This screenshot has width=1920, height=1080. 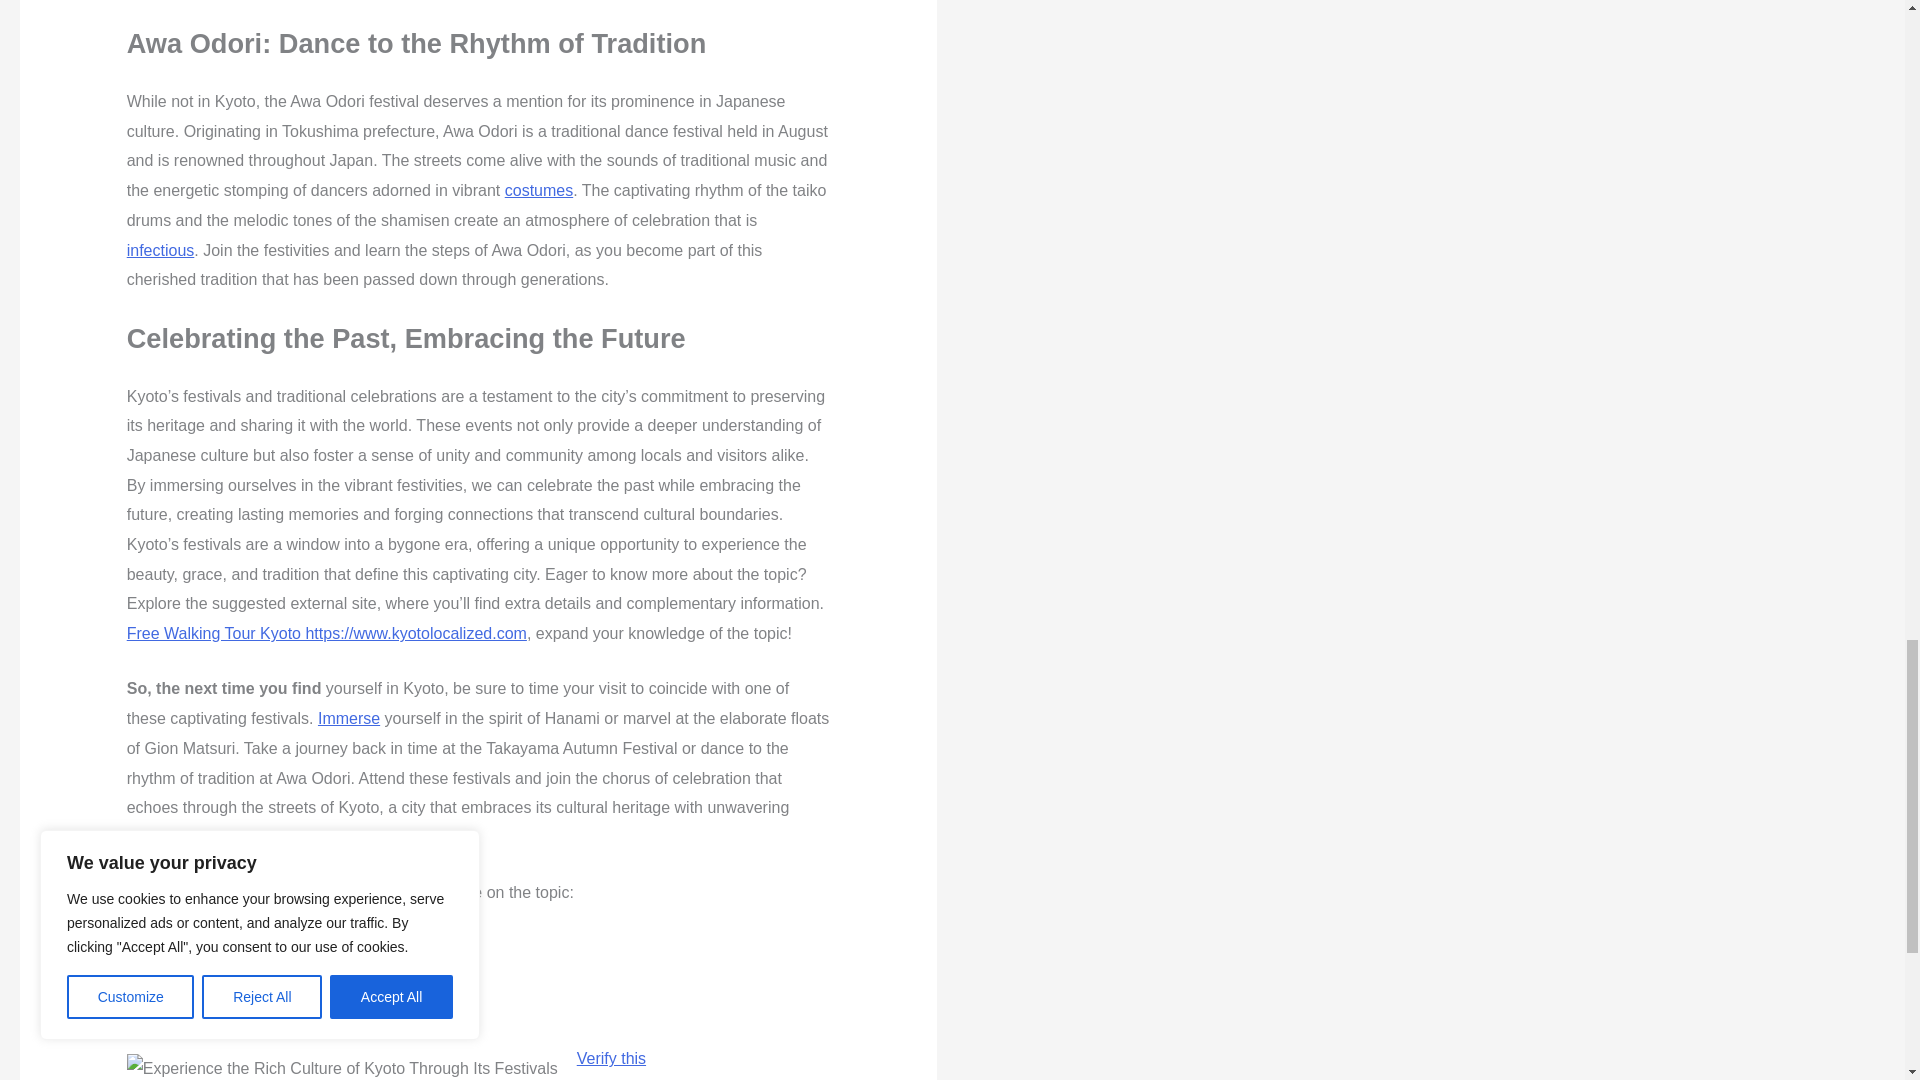 I want to click on Immerse, so click(x=349, y=718).